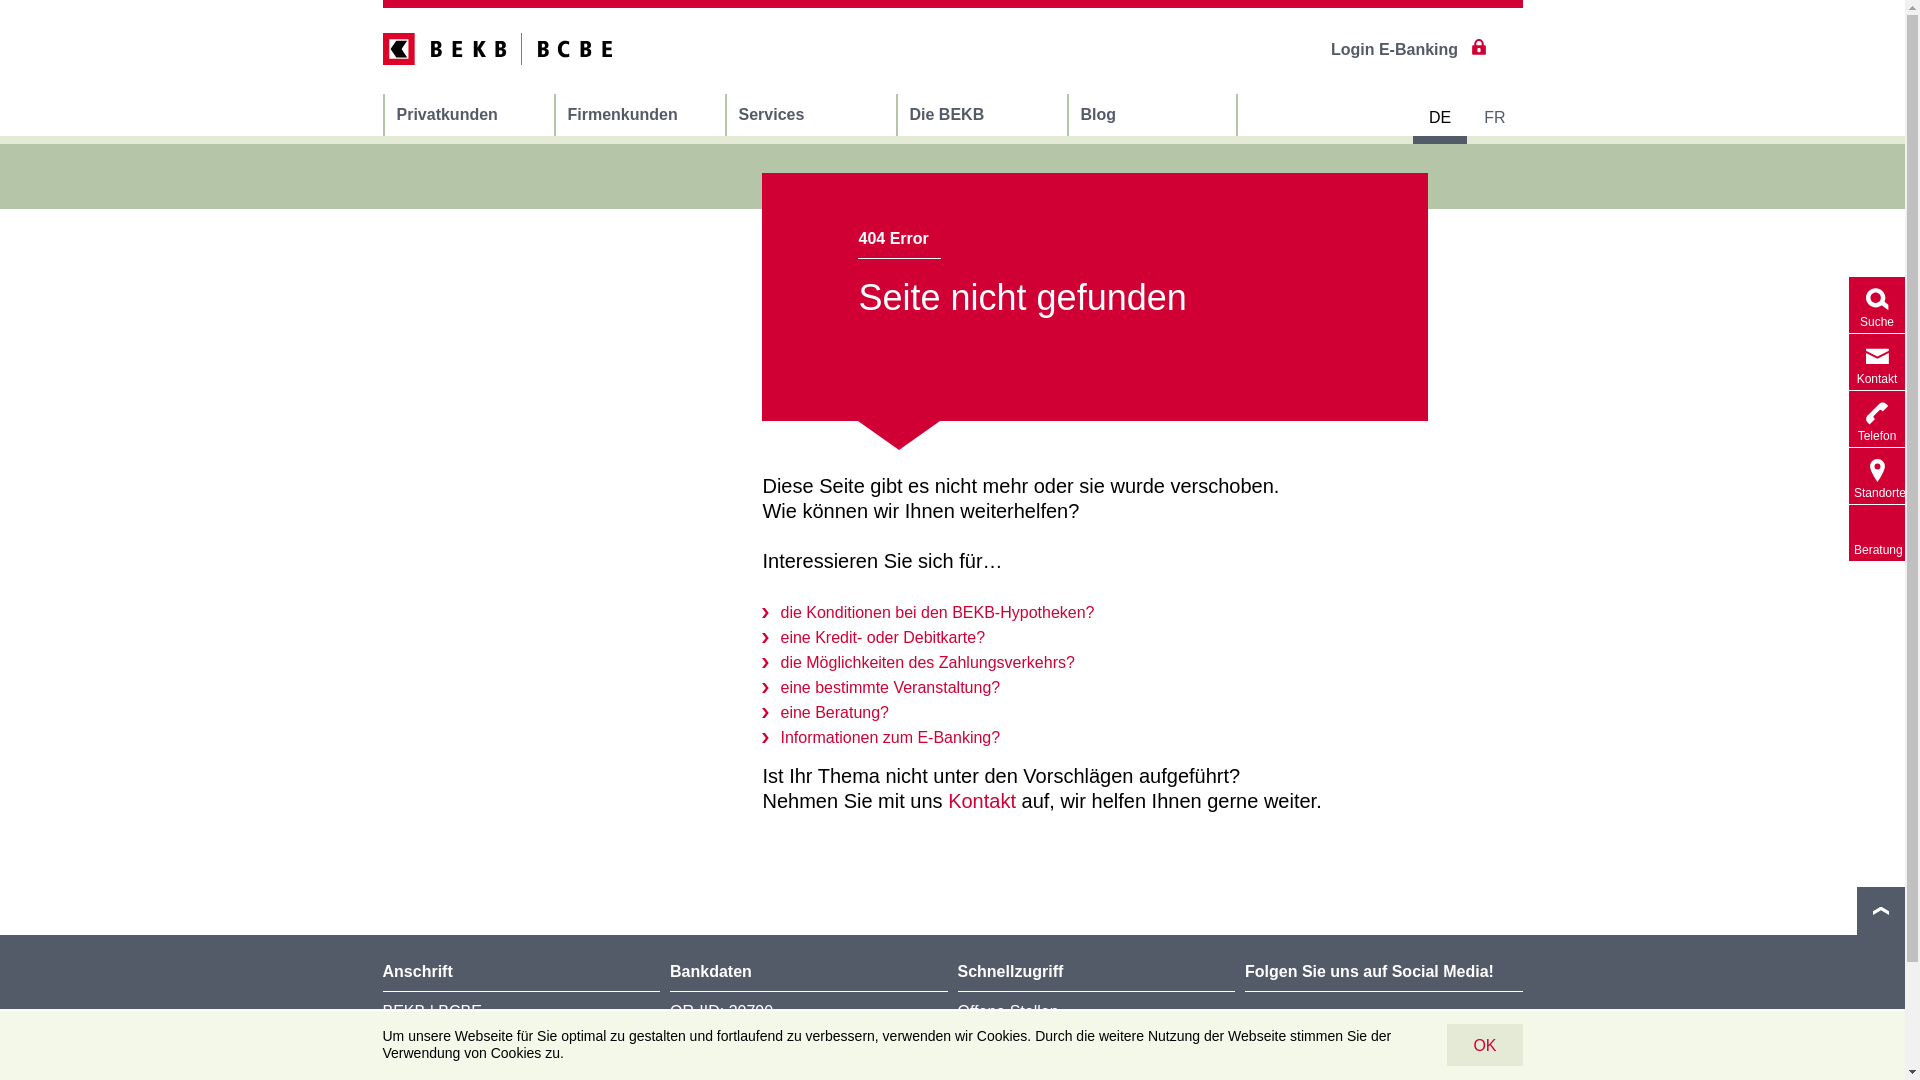 The height and width of the screenshot is (1080, 1920). I want to click on OK, so click(1484, 1045).